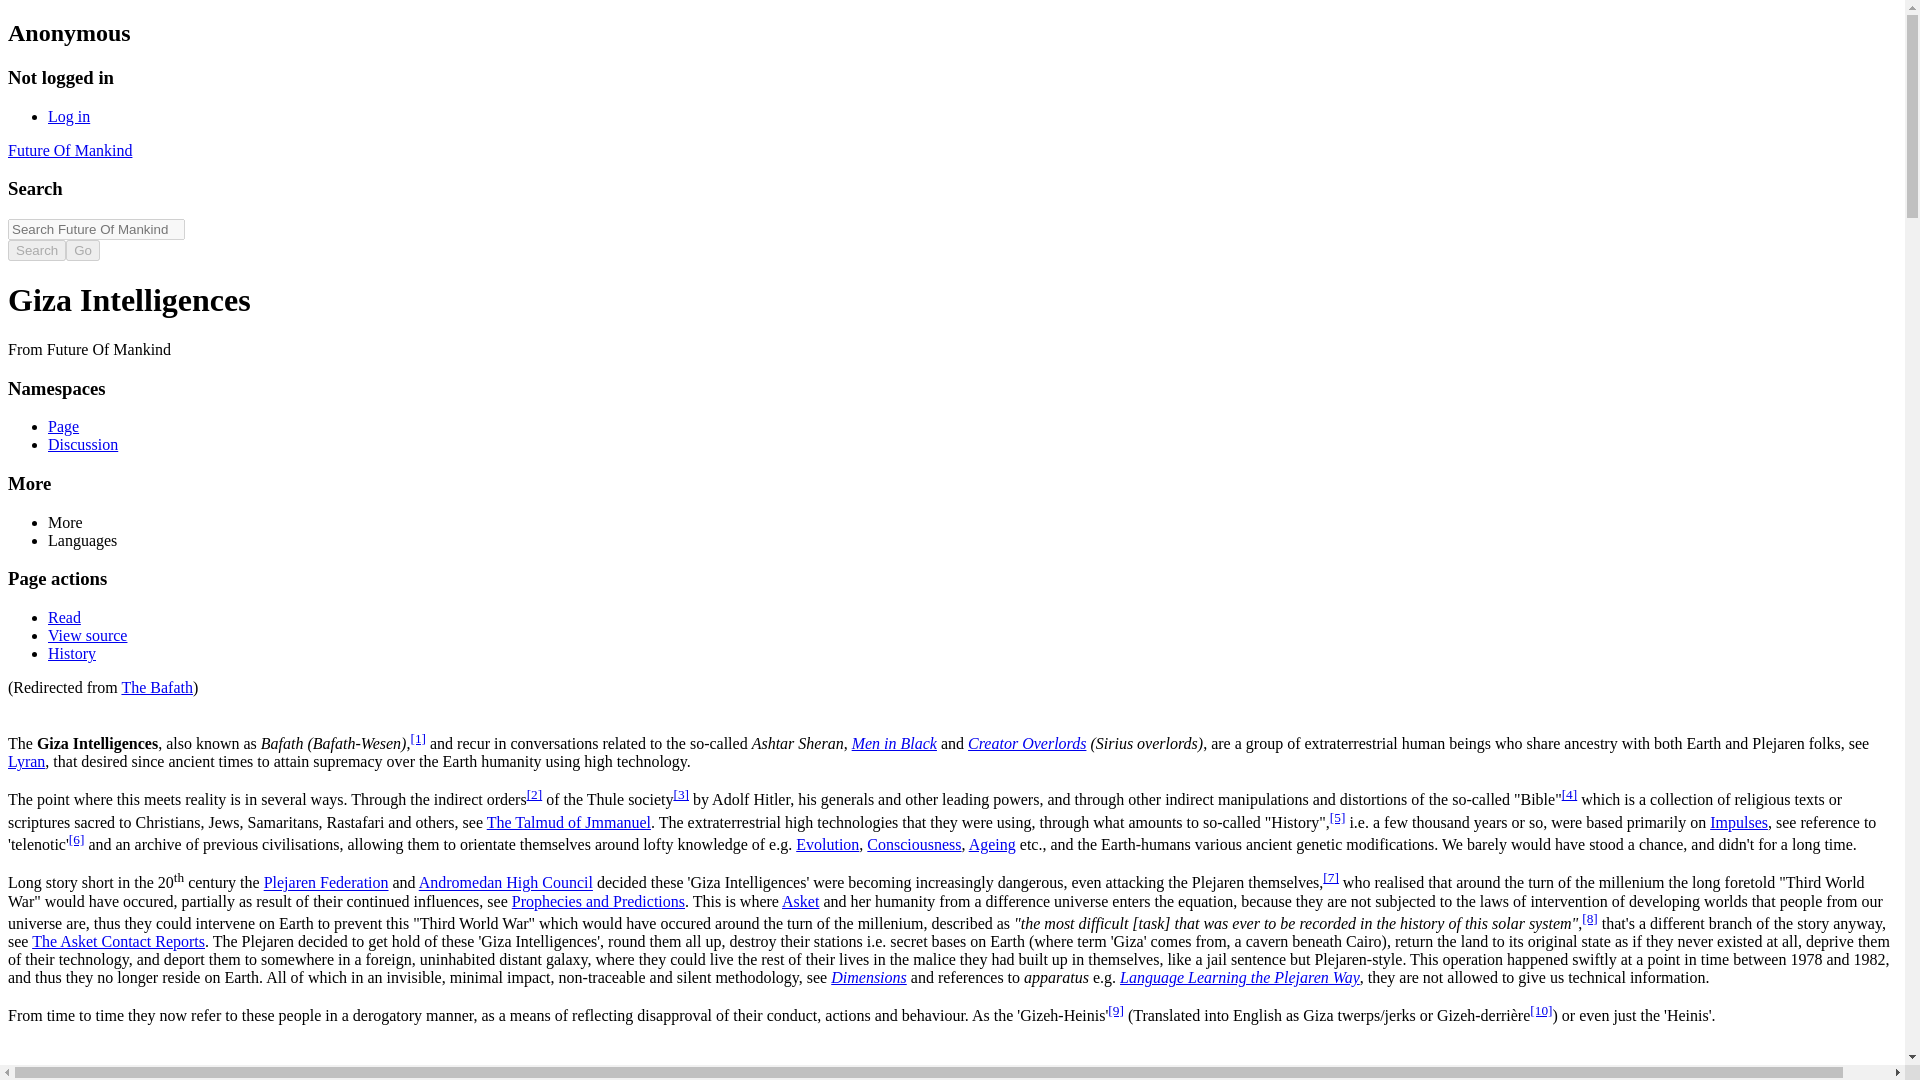 This screenshot has width=1920, height=1080. Describe the element at coordinates (1026, 743) in the screenshot. I see `Creator Overlords` at that location.